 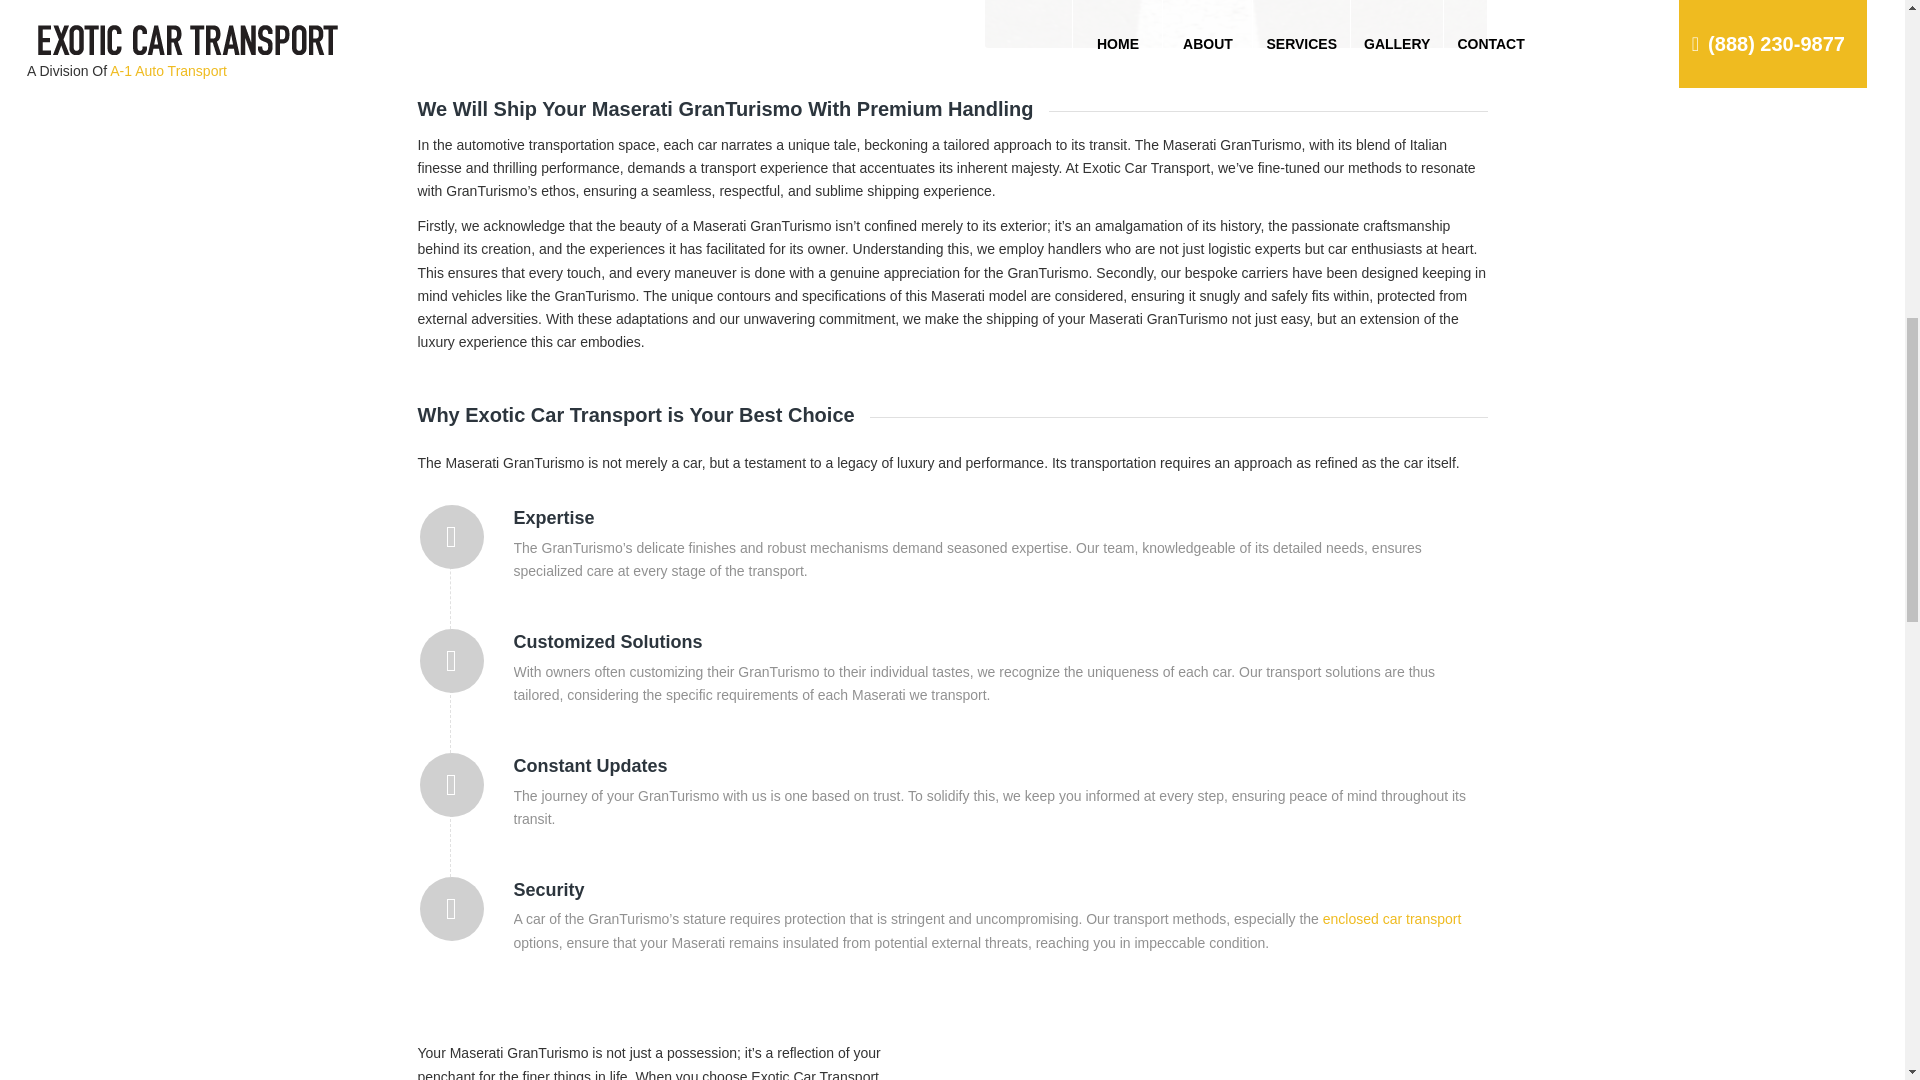 I want to click on enclosed car transport, so click(x=1392, y=918).